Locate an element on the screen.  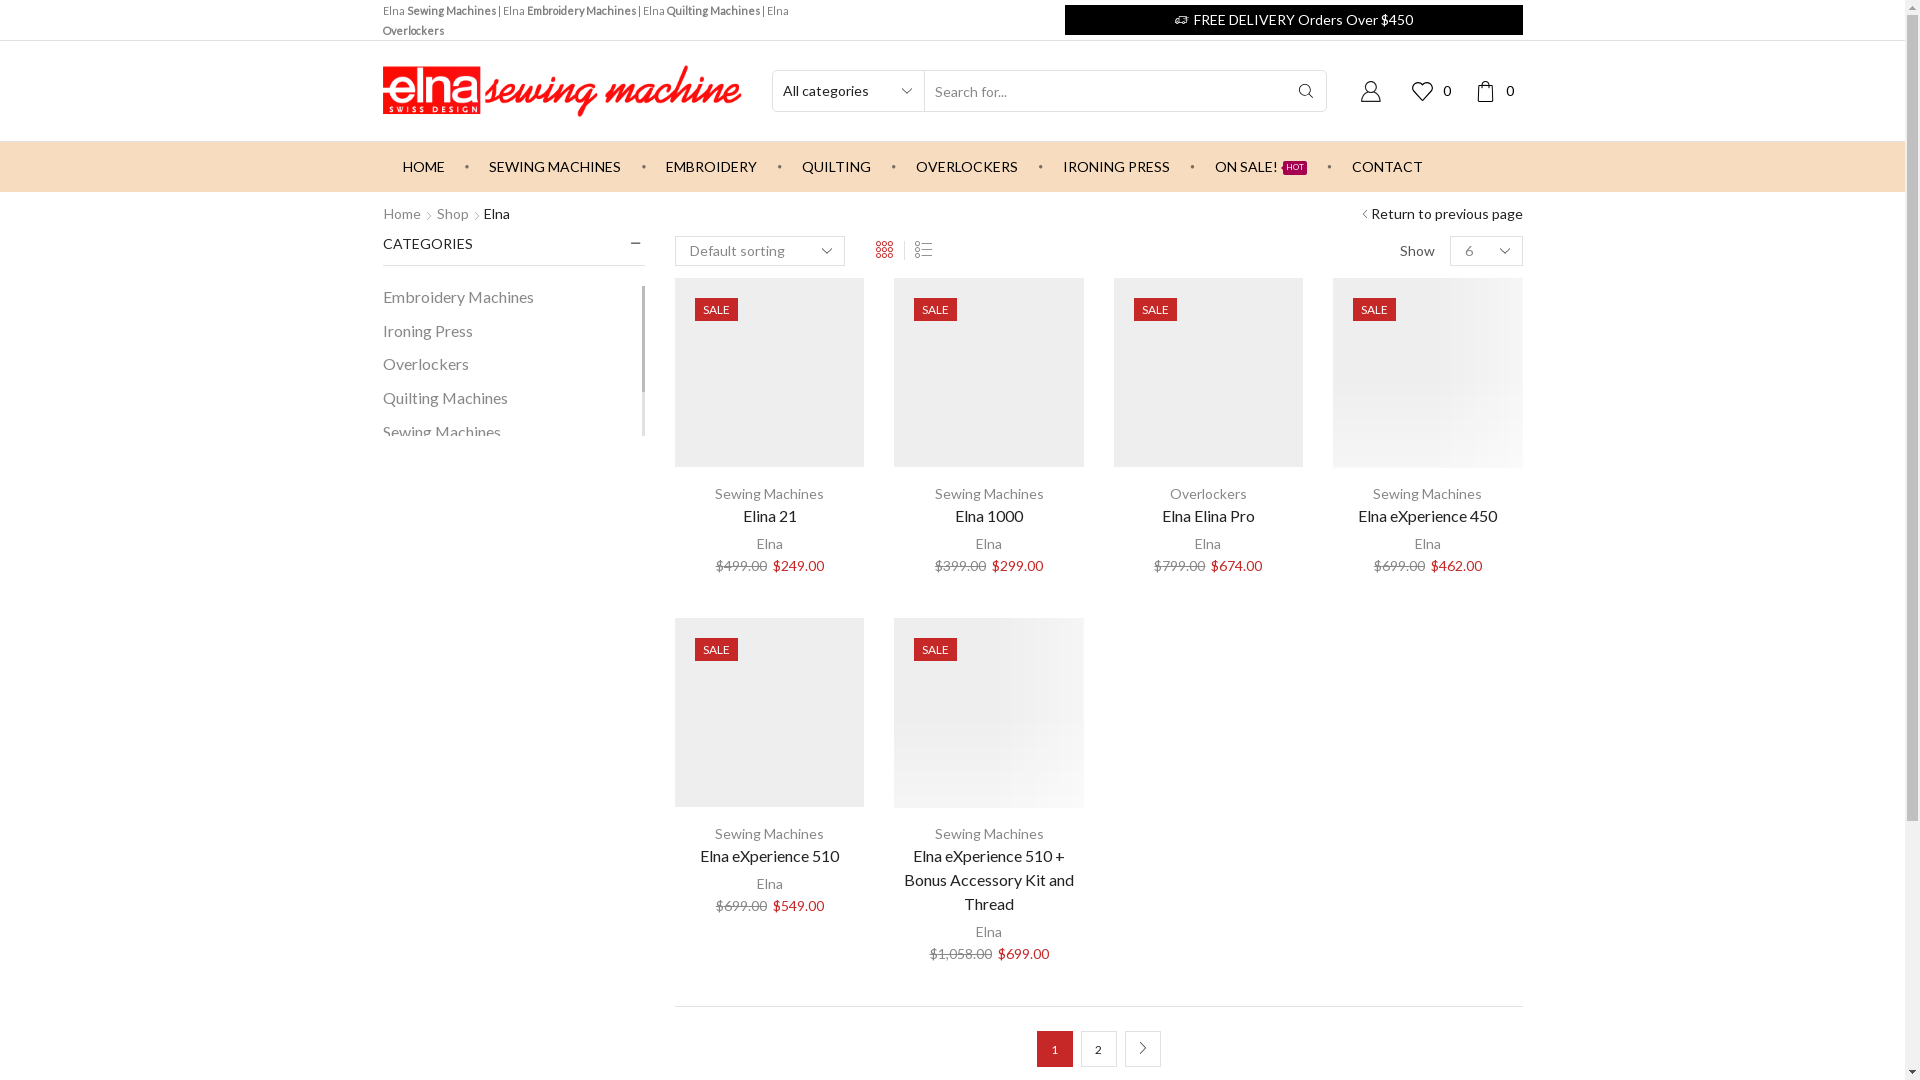
CONTACT is located at coordinates (1388, 167).